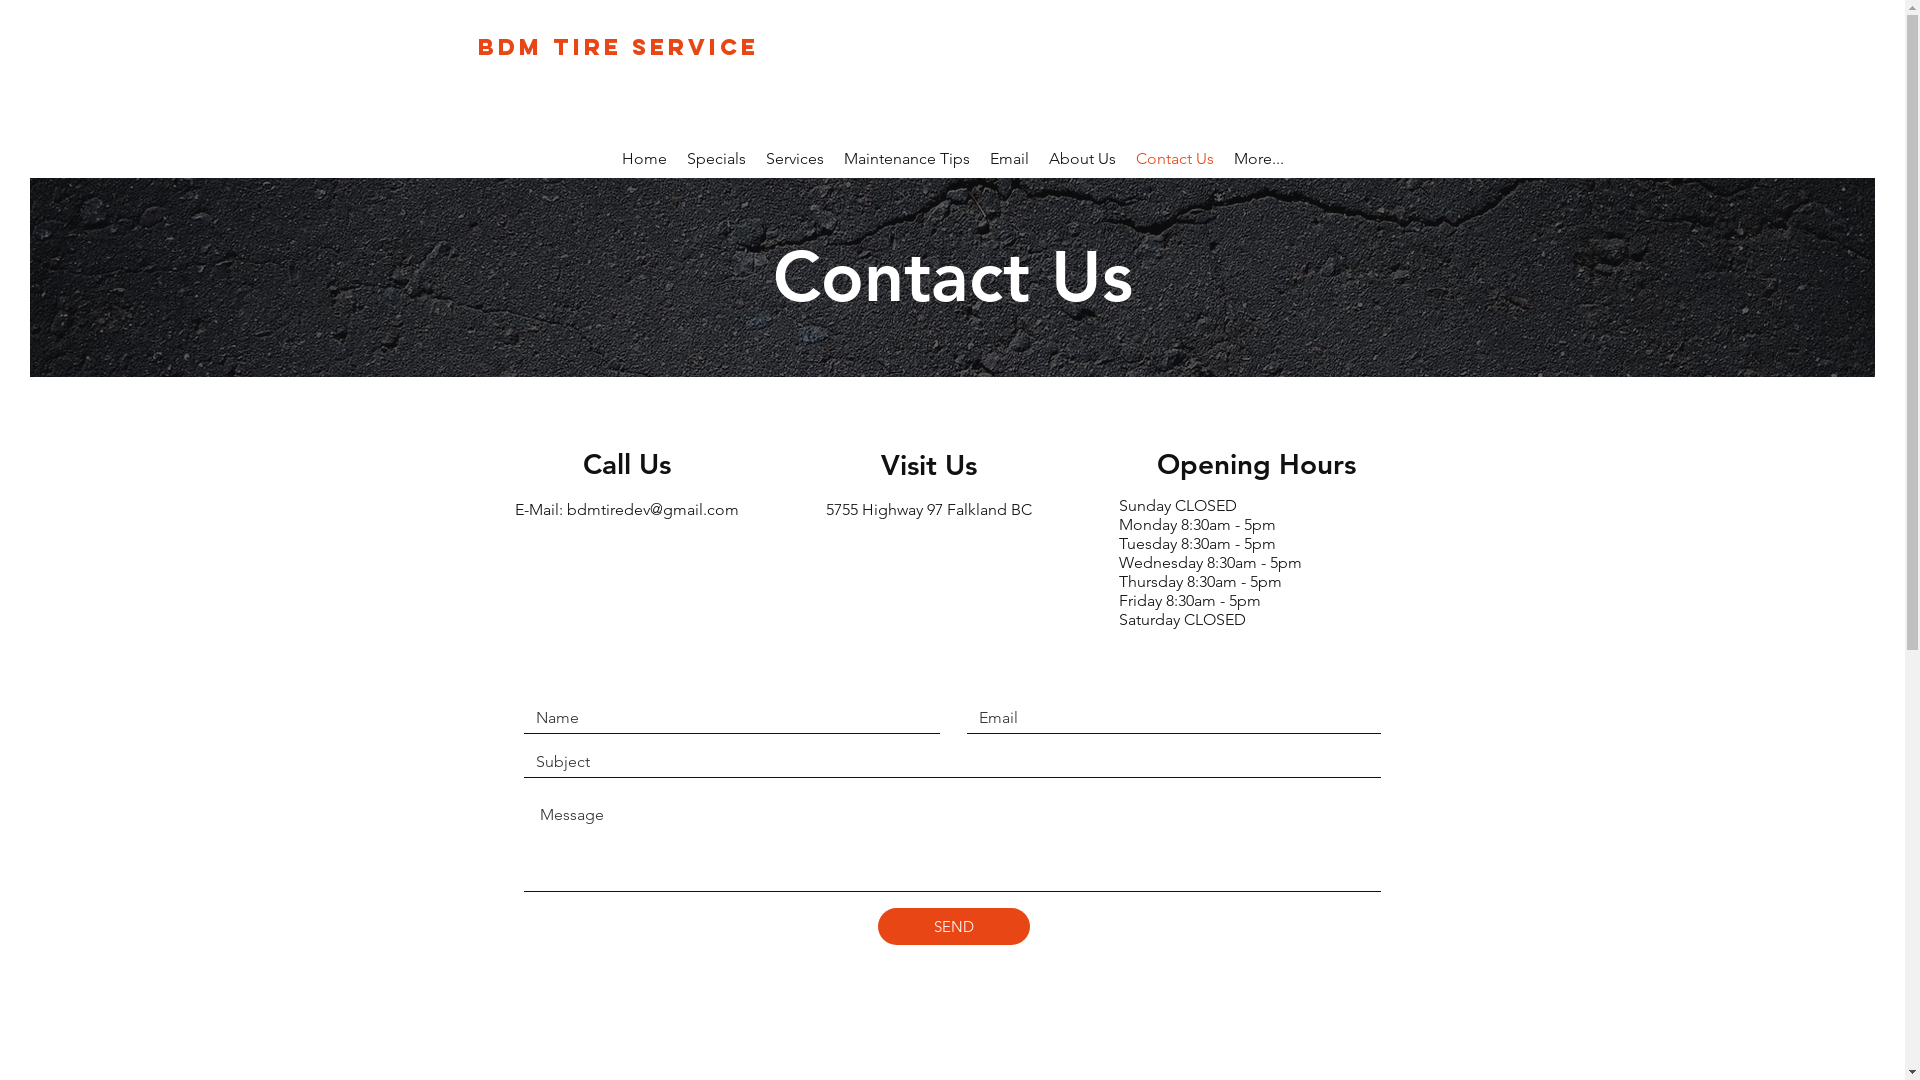 The width and height of the screenshot is (1920, 1080). What do you see at coordinates (1175, 162) in the screenshot?
I see `Contact Us` at bounding box center [1175, 162].